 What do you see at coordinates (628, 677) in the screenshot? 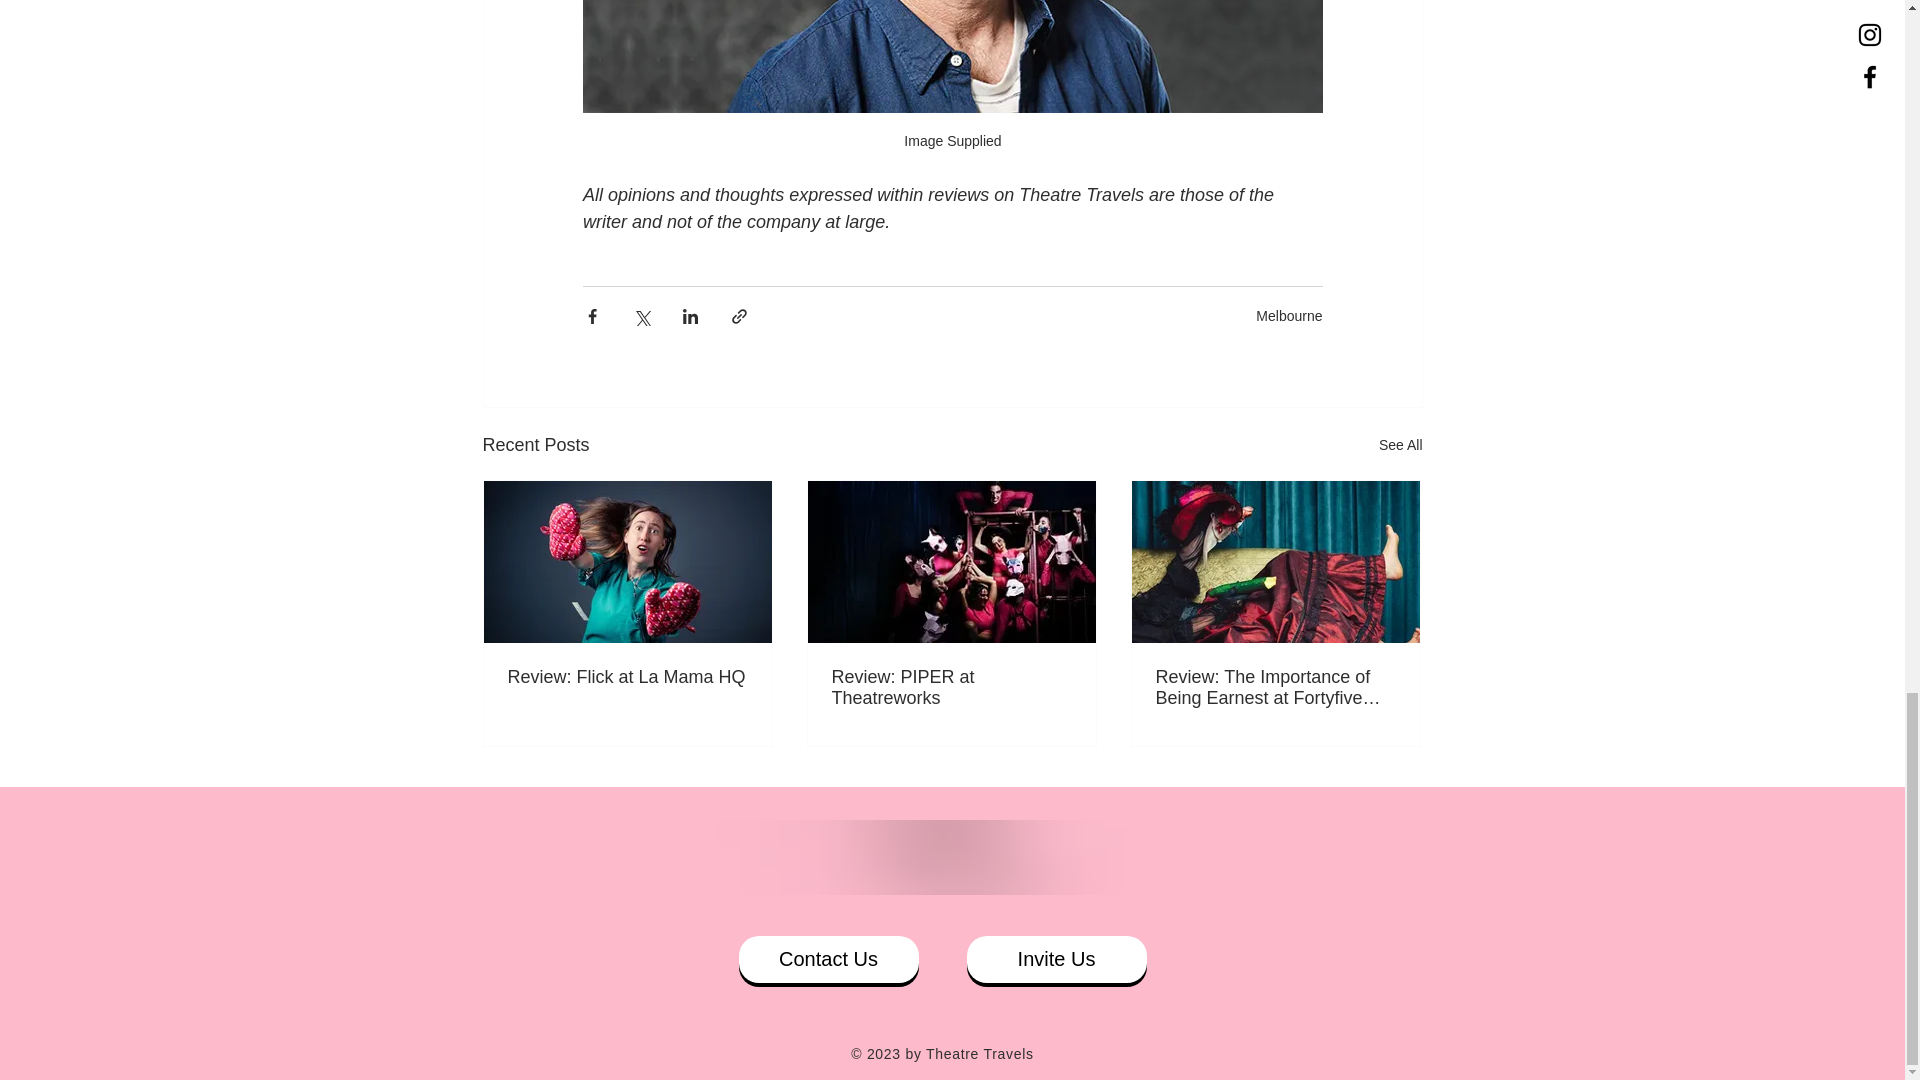
I see `Review: Flick at La Mama HQ` at bounding box center [628, 677].